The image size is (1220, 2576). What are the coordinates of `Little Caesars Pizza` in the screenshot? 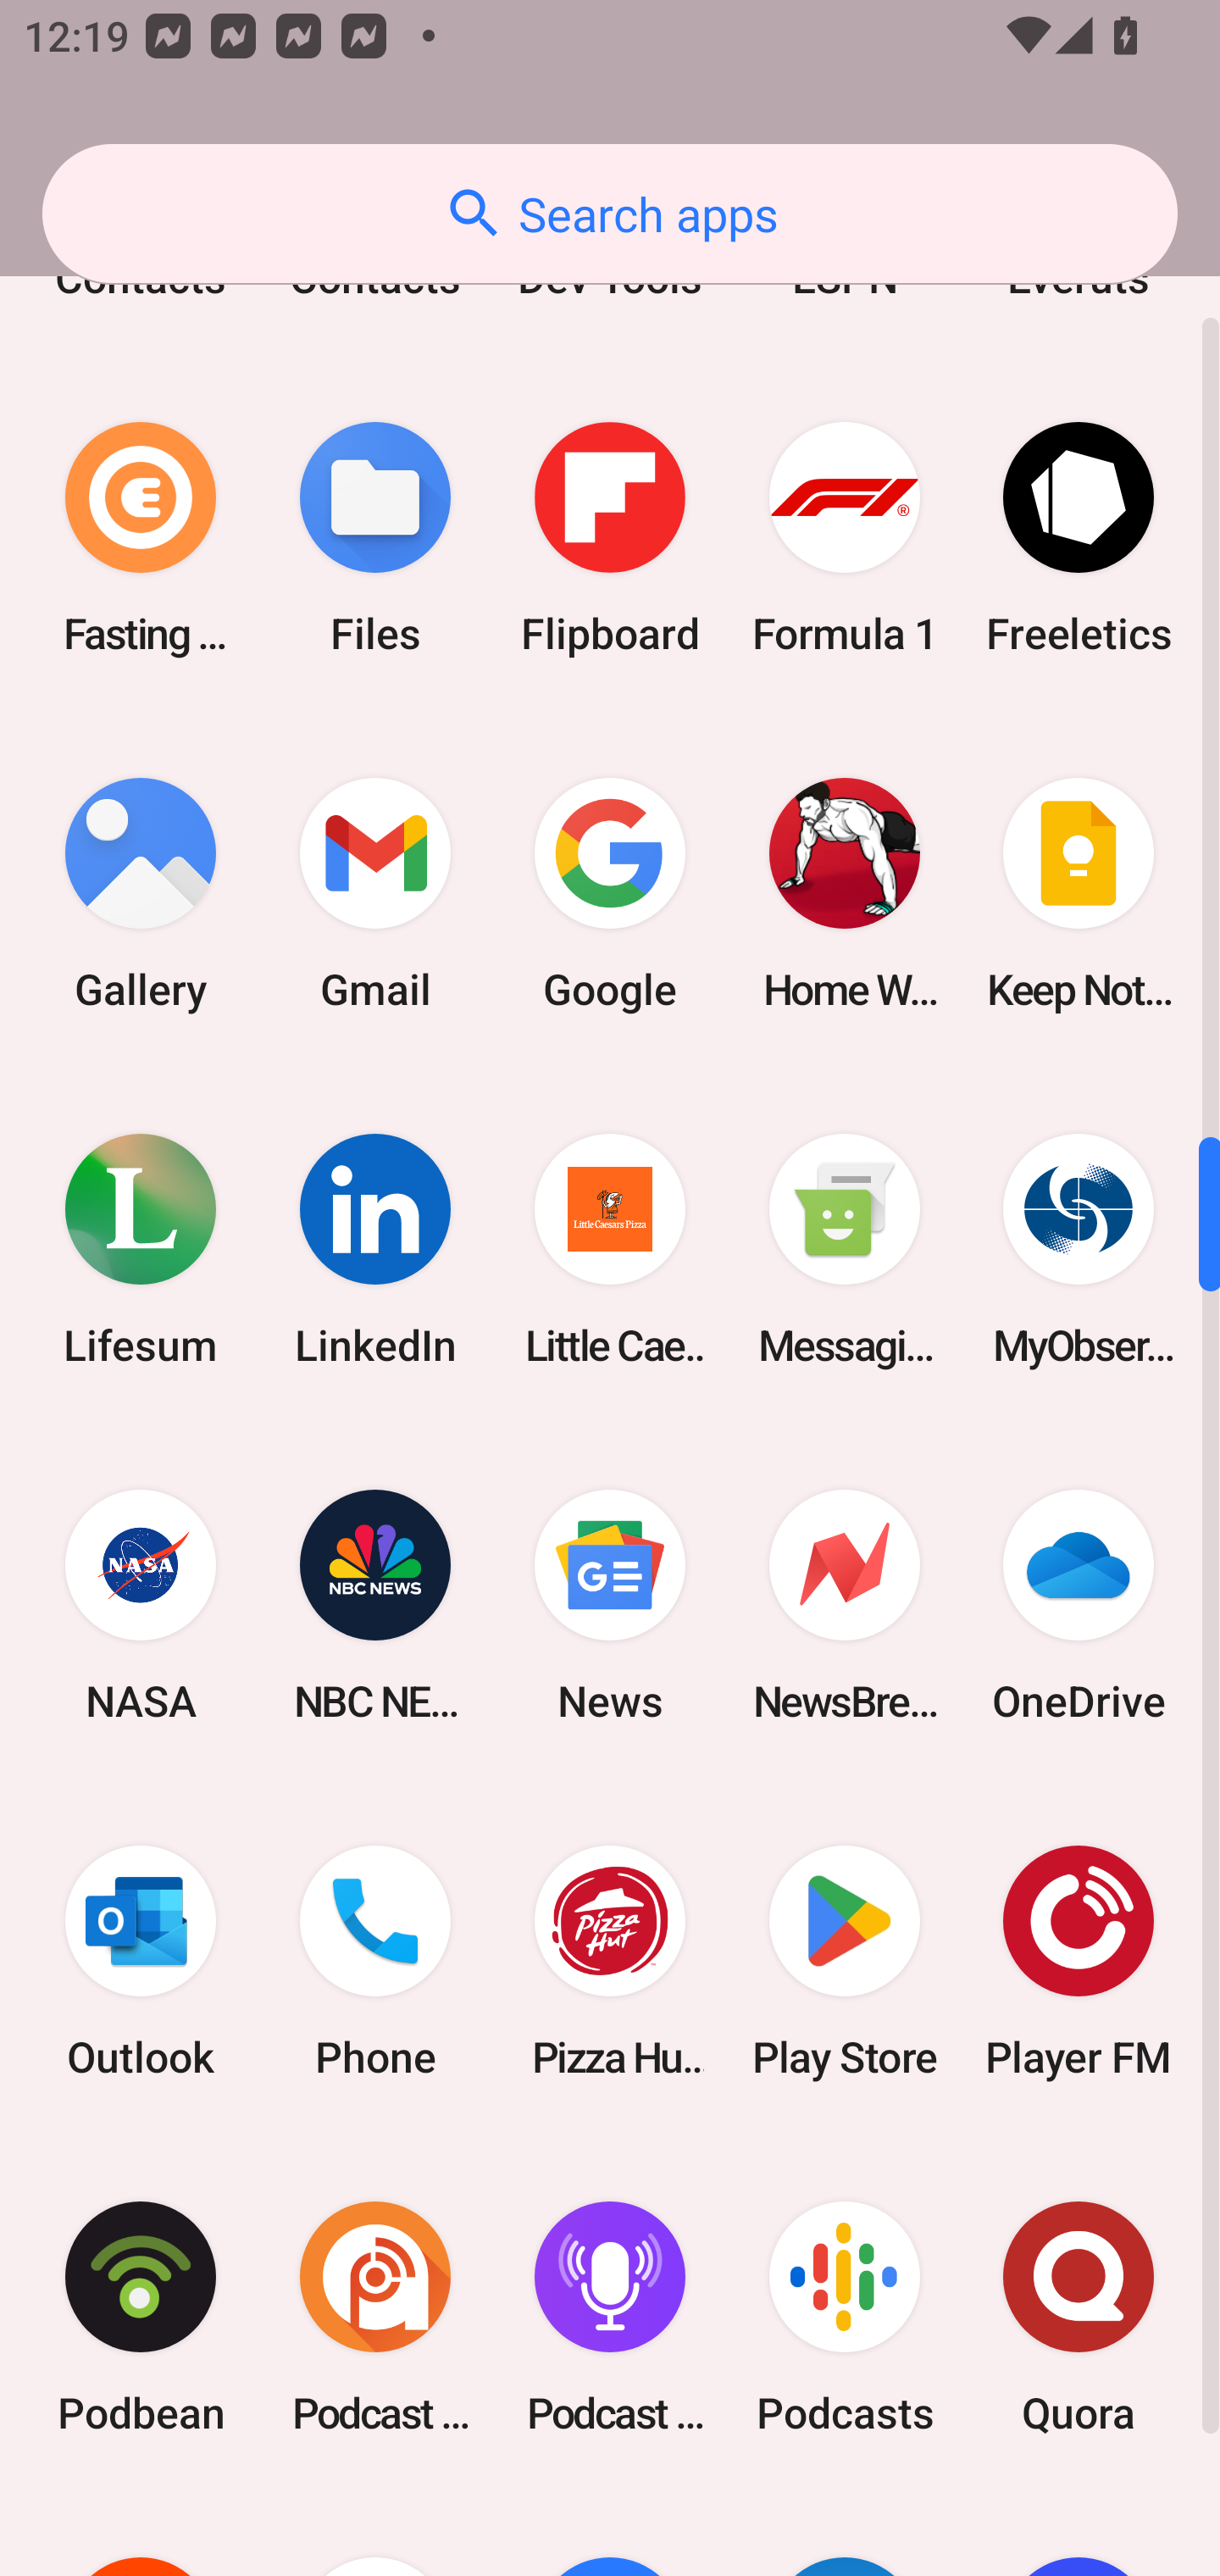 It's located at (610, 1249).